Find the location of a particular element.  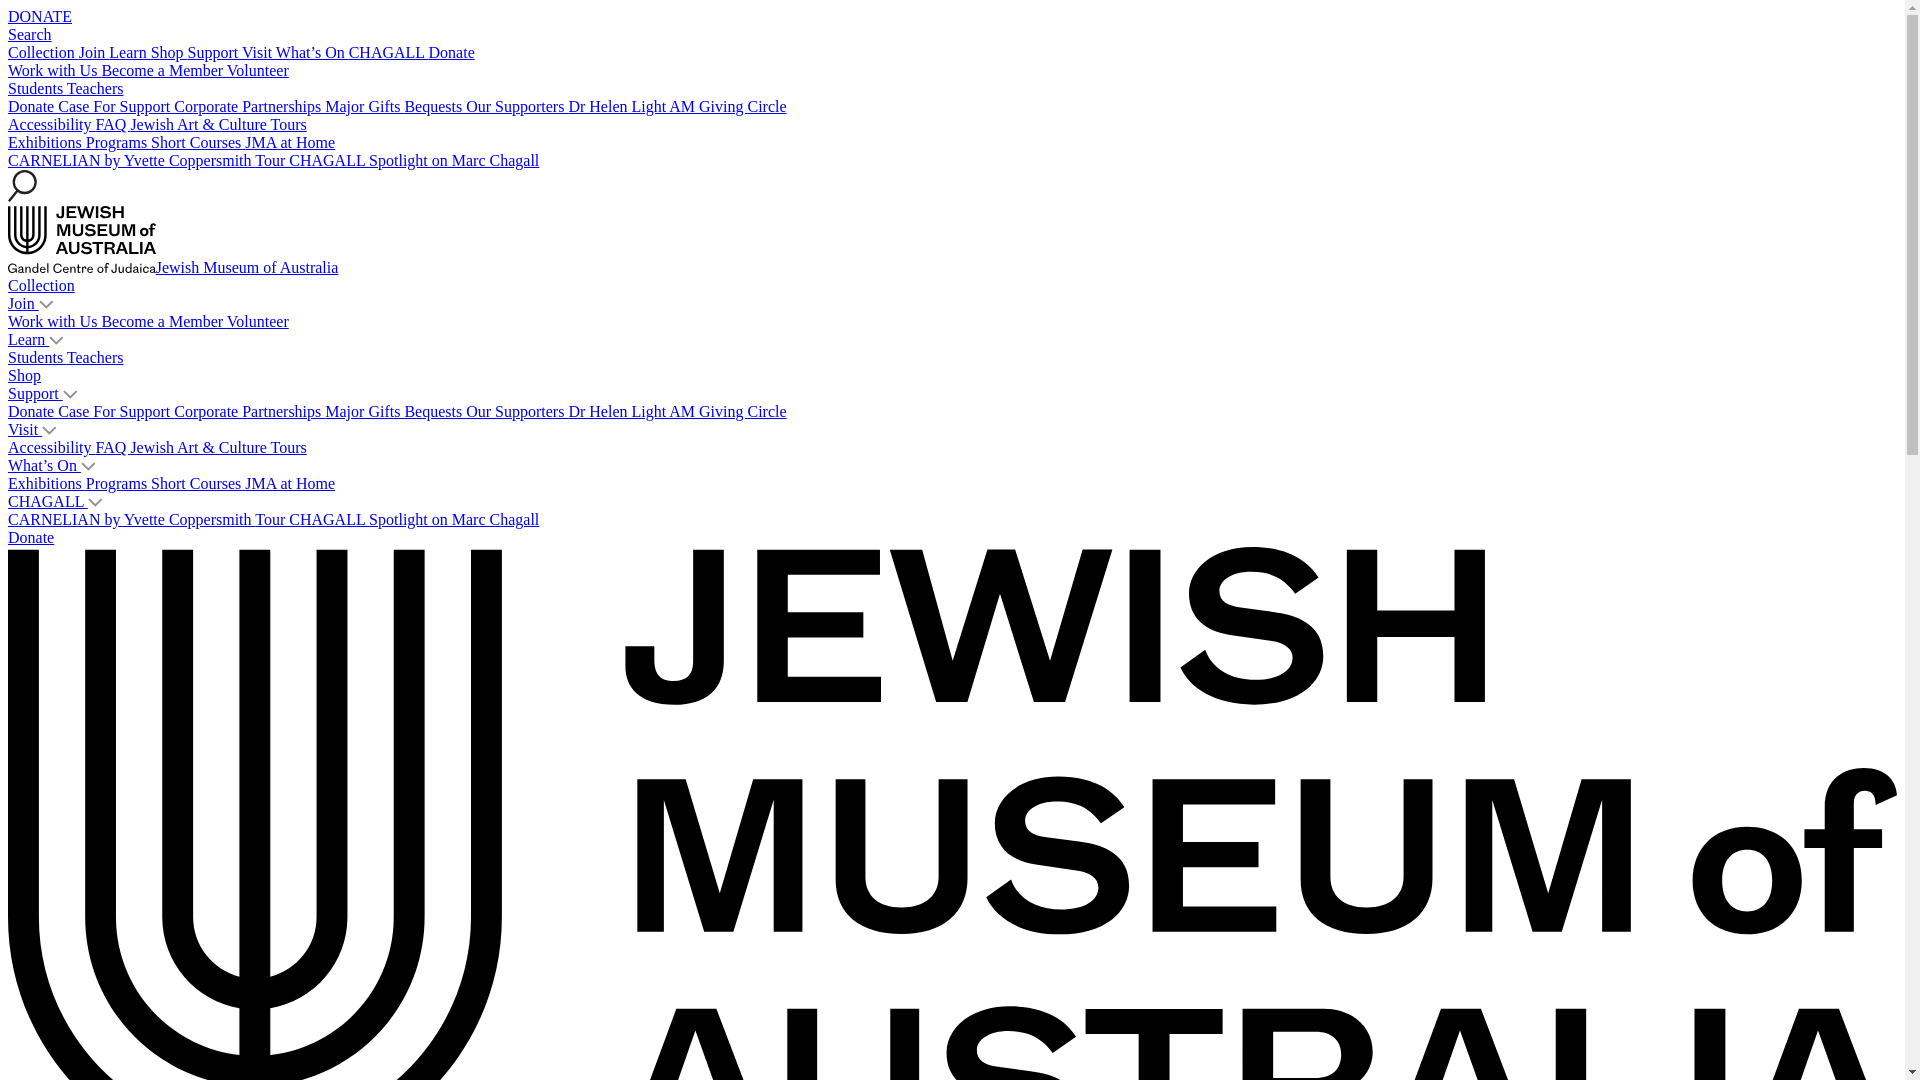

DONATE is located at coordinates (40, 16).